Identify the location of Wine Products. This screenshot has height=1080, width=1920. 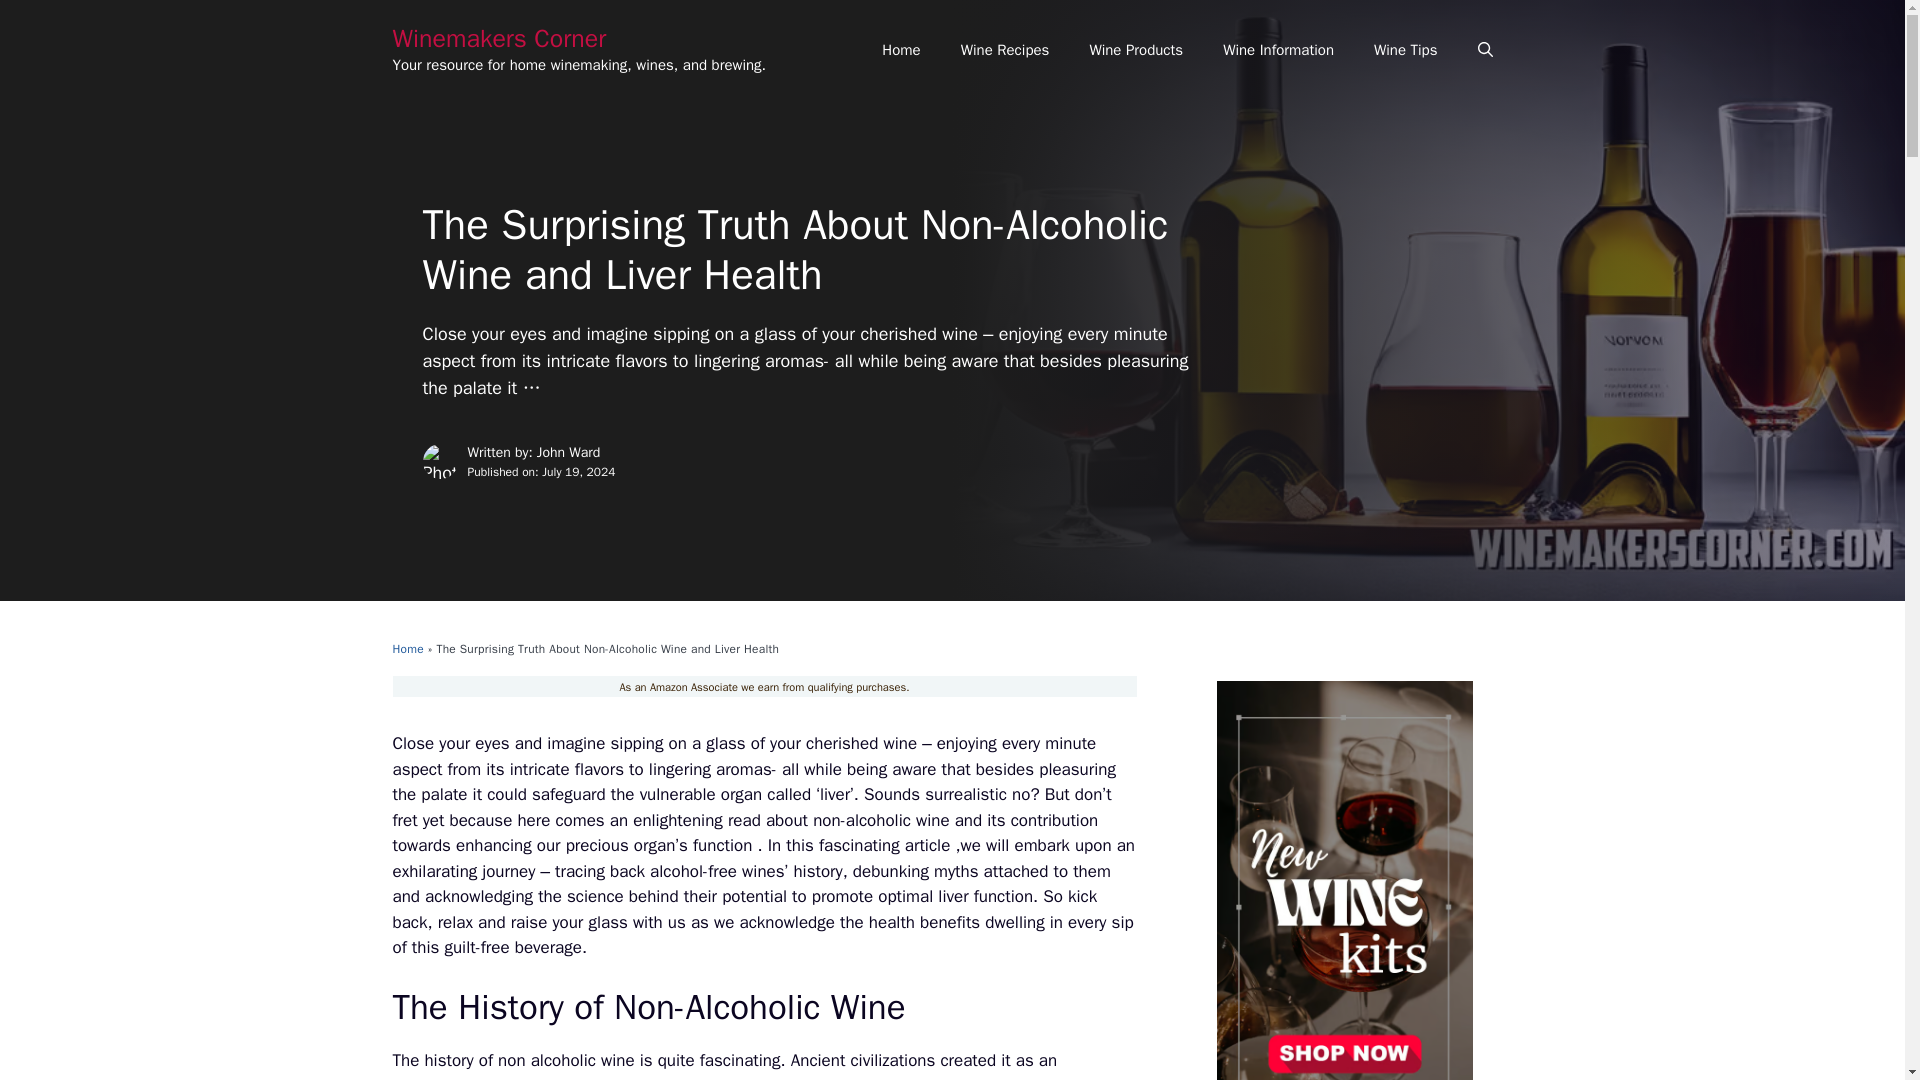
(1136, 50).